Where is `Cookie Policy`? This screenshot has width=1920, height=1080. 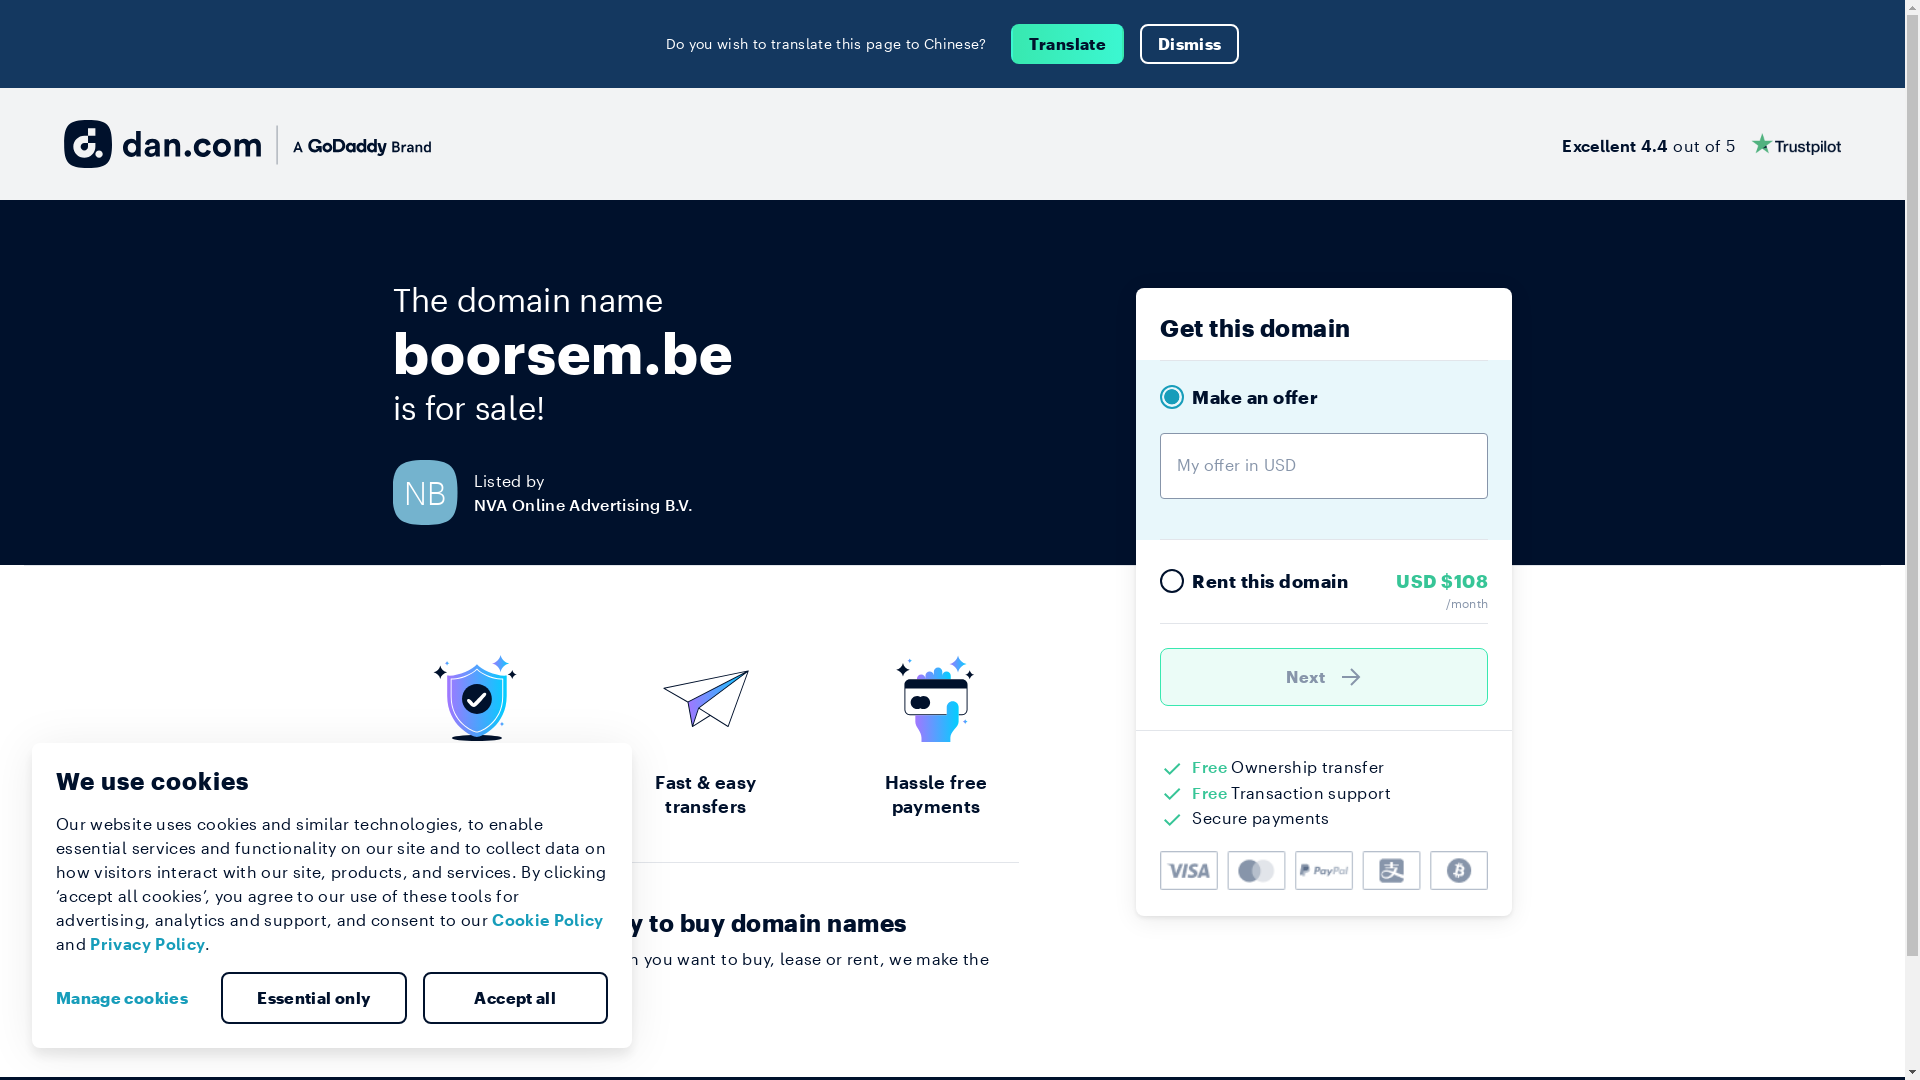 Cookie Policy is located at coordinates (548, 920).